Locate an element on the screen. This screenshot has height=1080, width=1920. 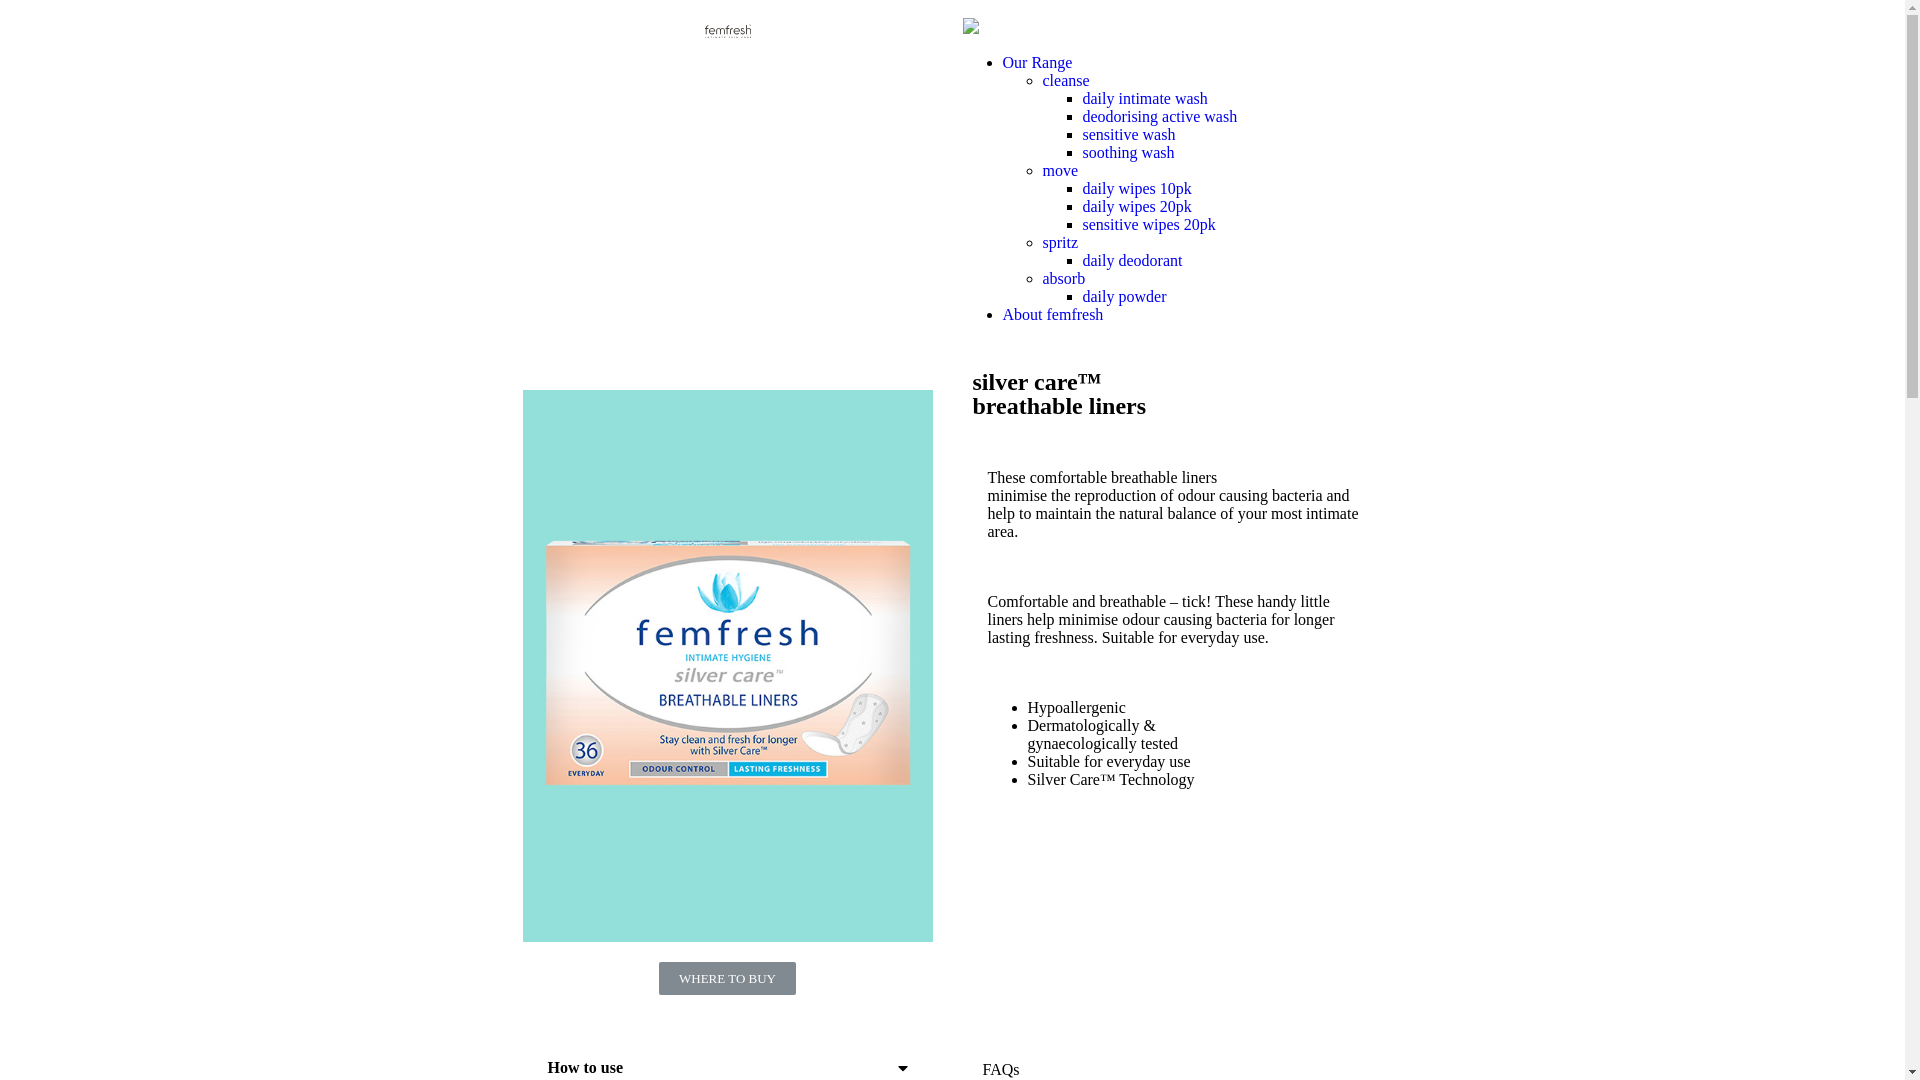
absorb is located at coordinates (1064, 278).